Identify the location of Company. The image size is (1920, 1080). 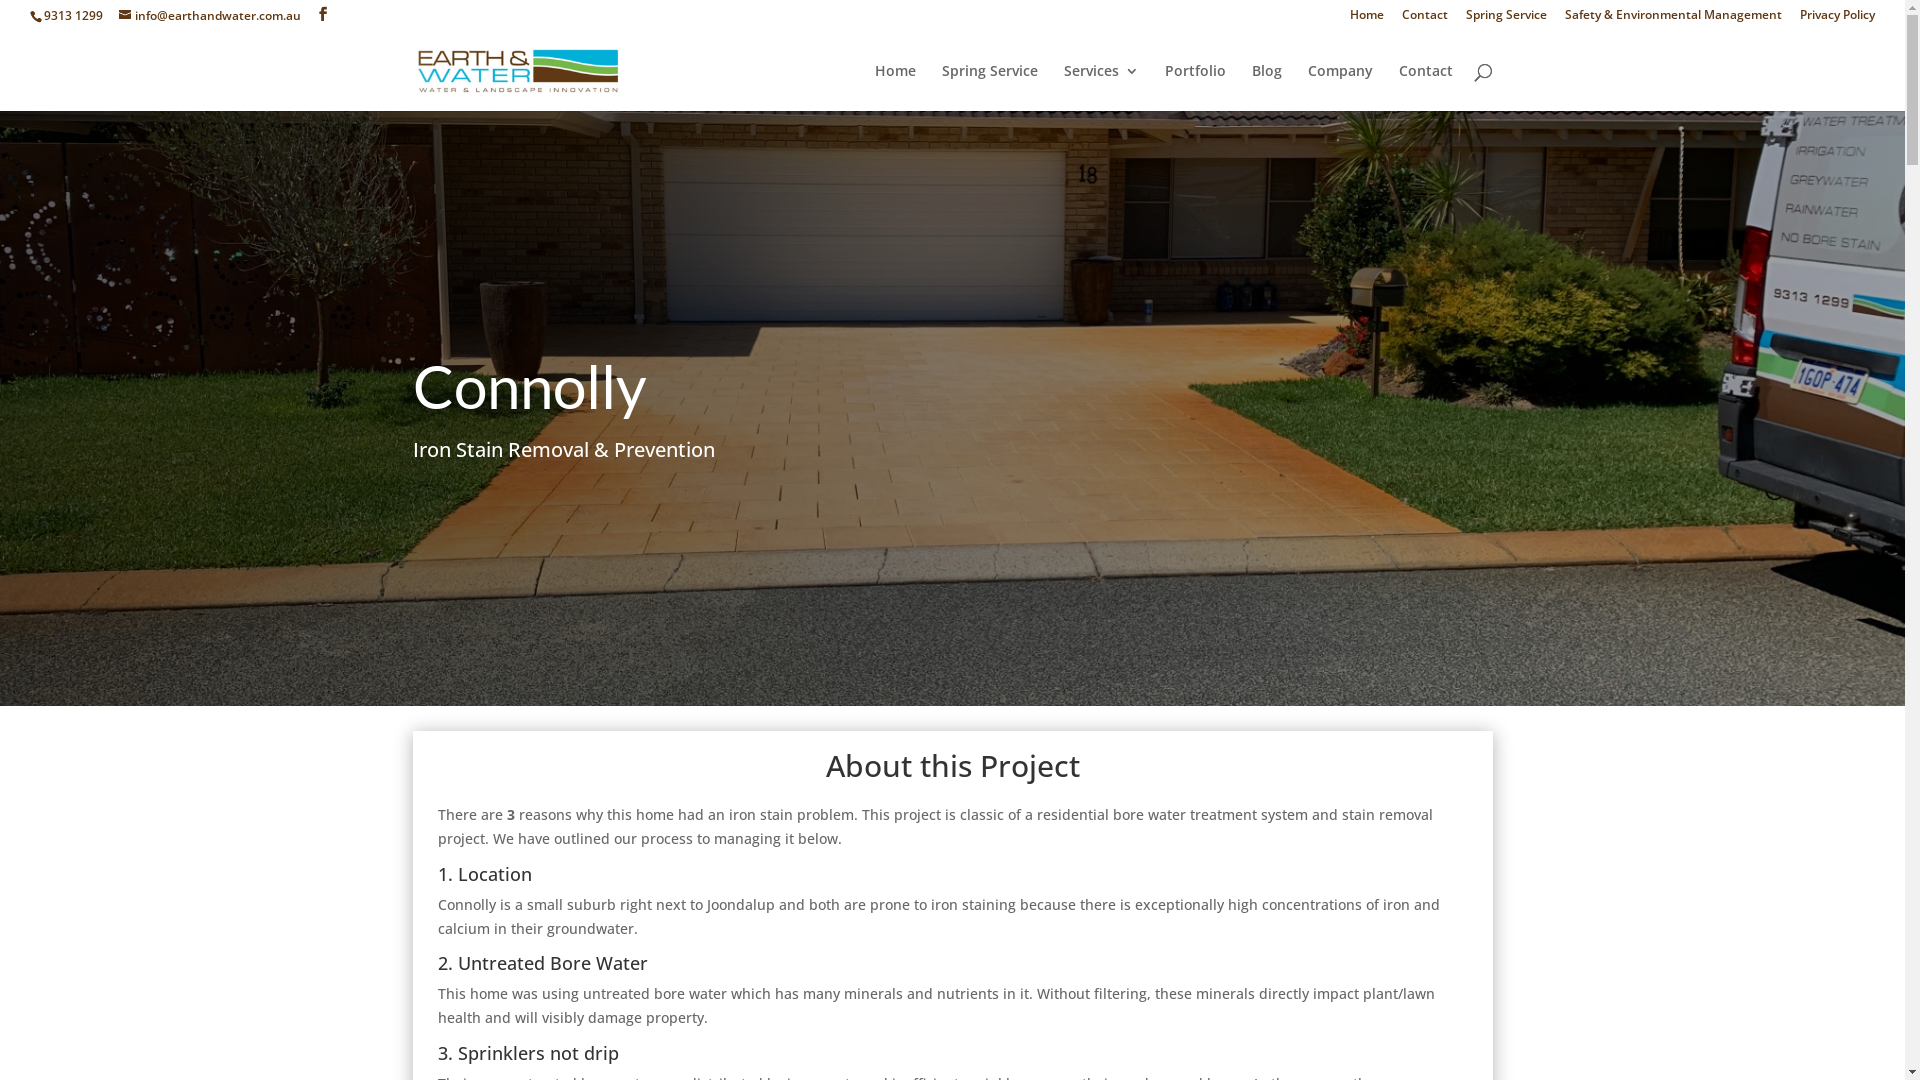
(1340, 88).